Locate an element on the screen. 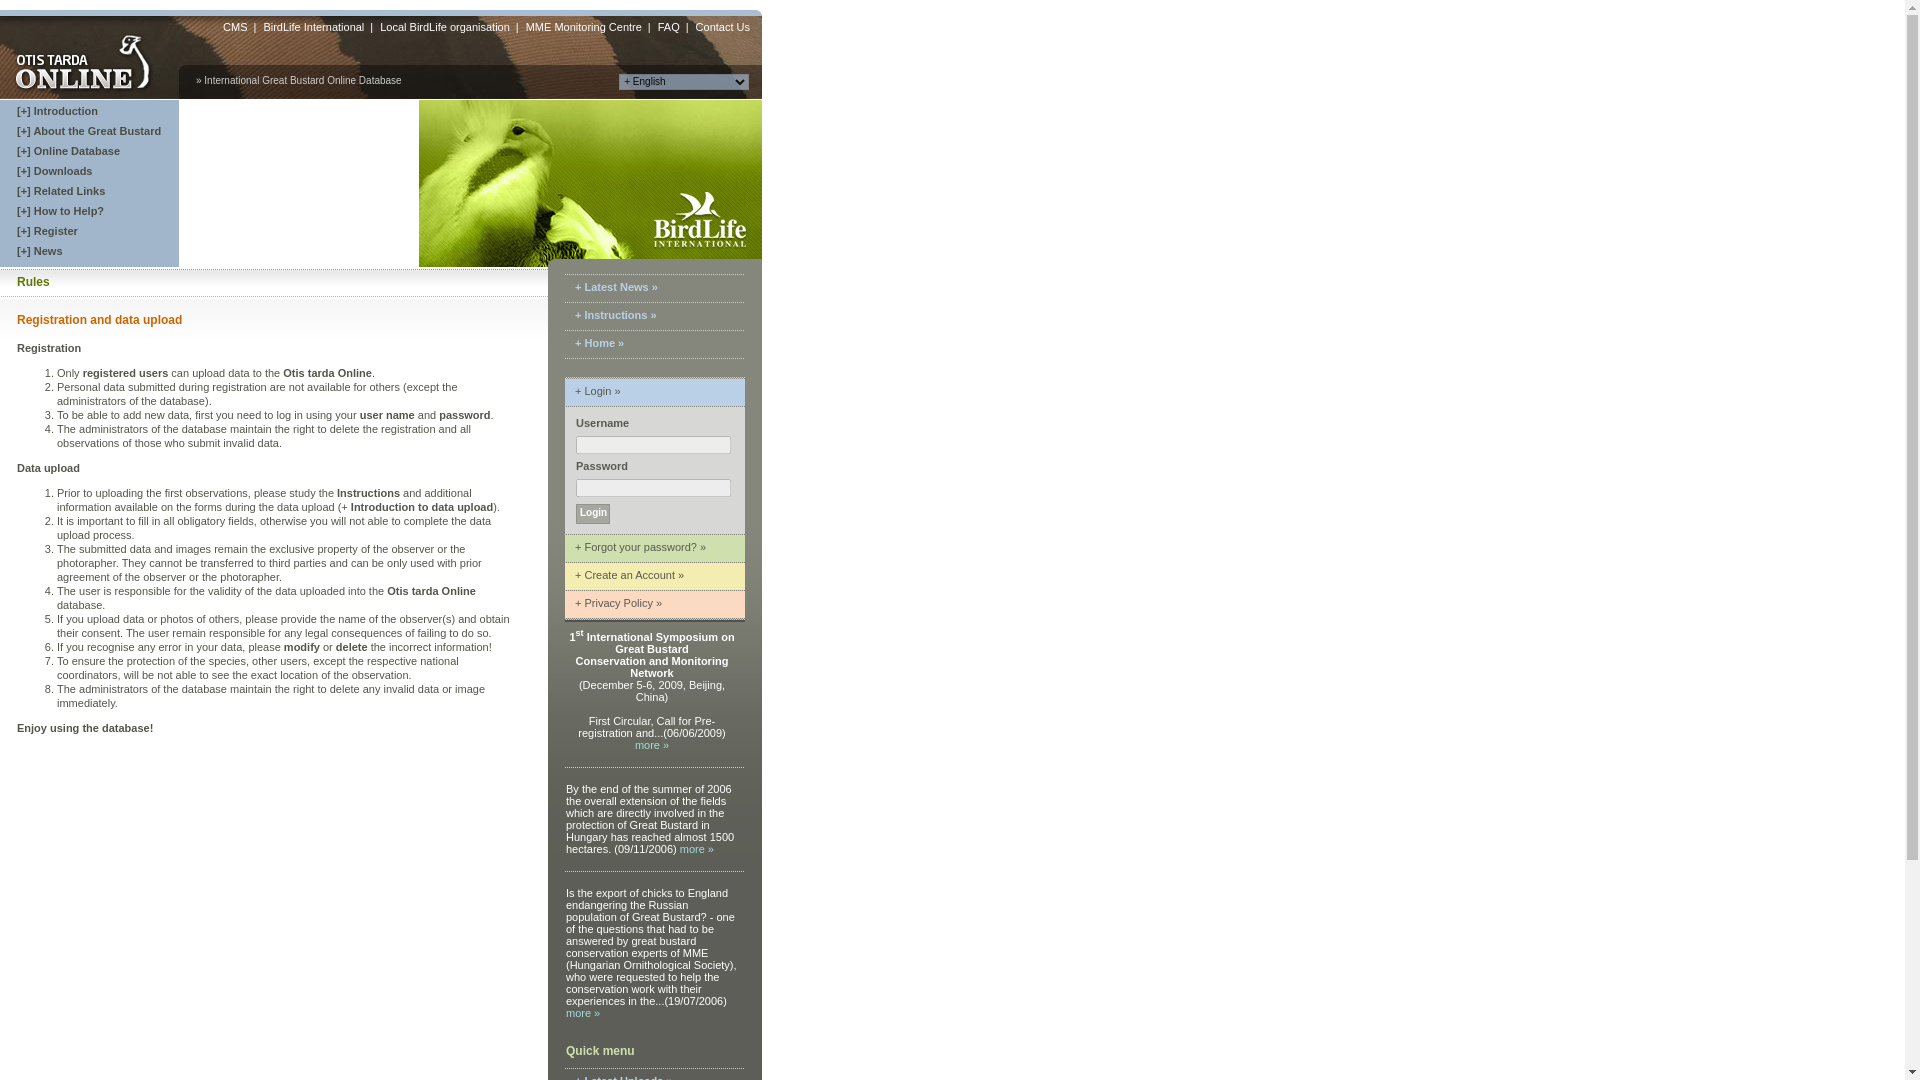  CMS is located at coordinates (234, 23).